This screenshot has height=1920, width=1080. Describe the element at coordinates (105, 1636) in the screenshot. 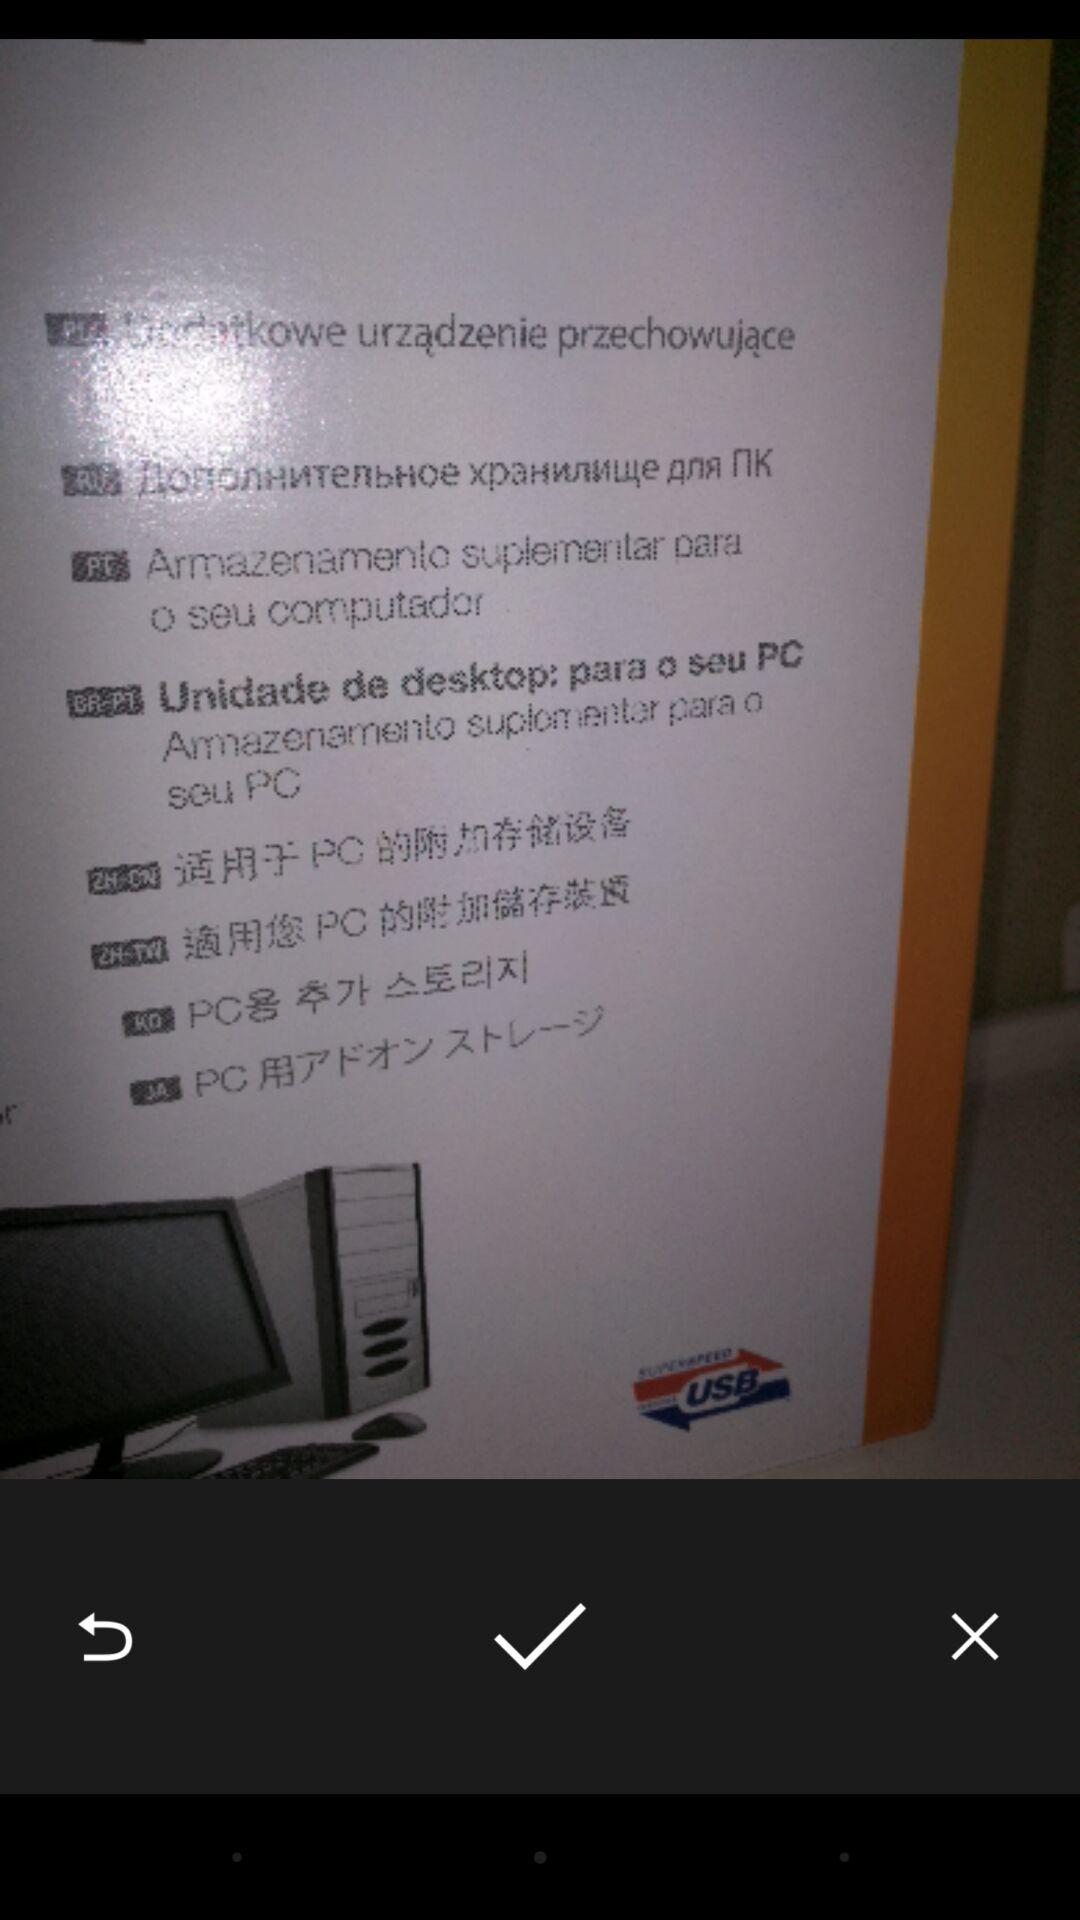

I see `launch item at the bottom left corner` at that location.